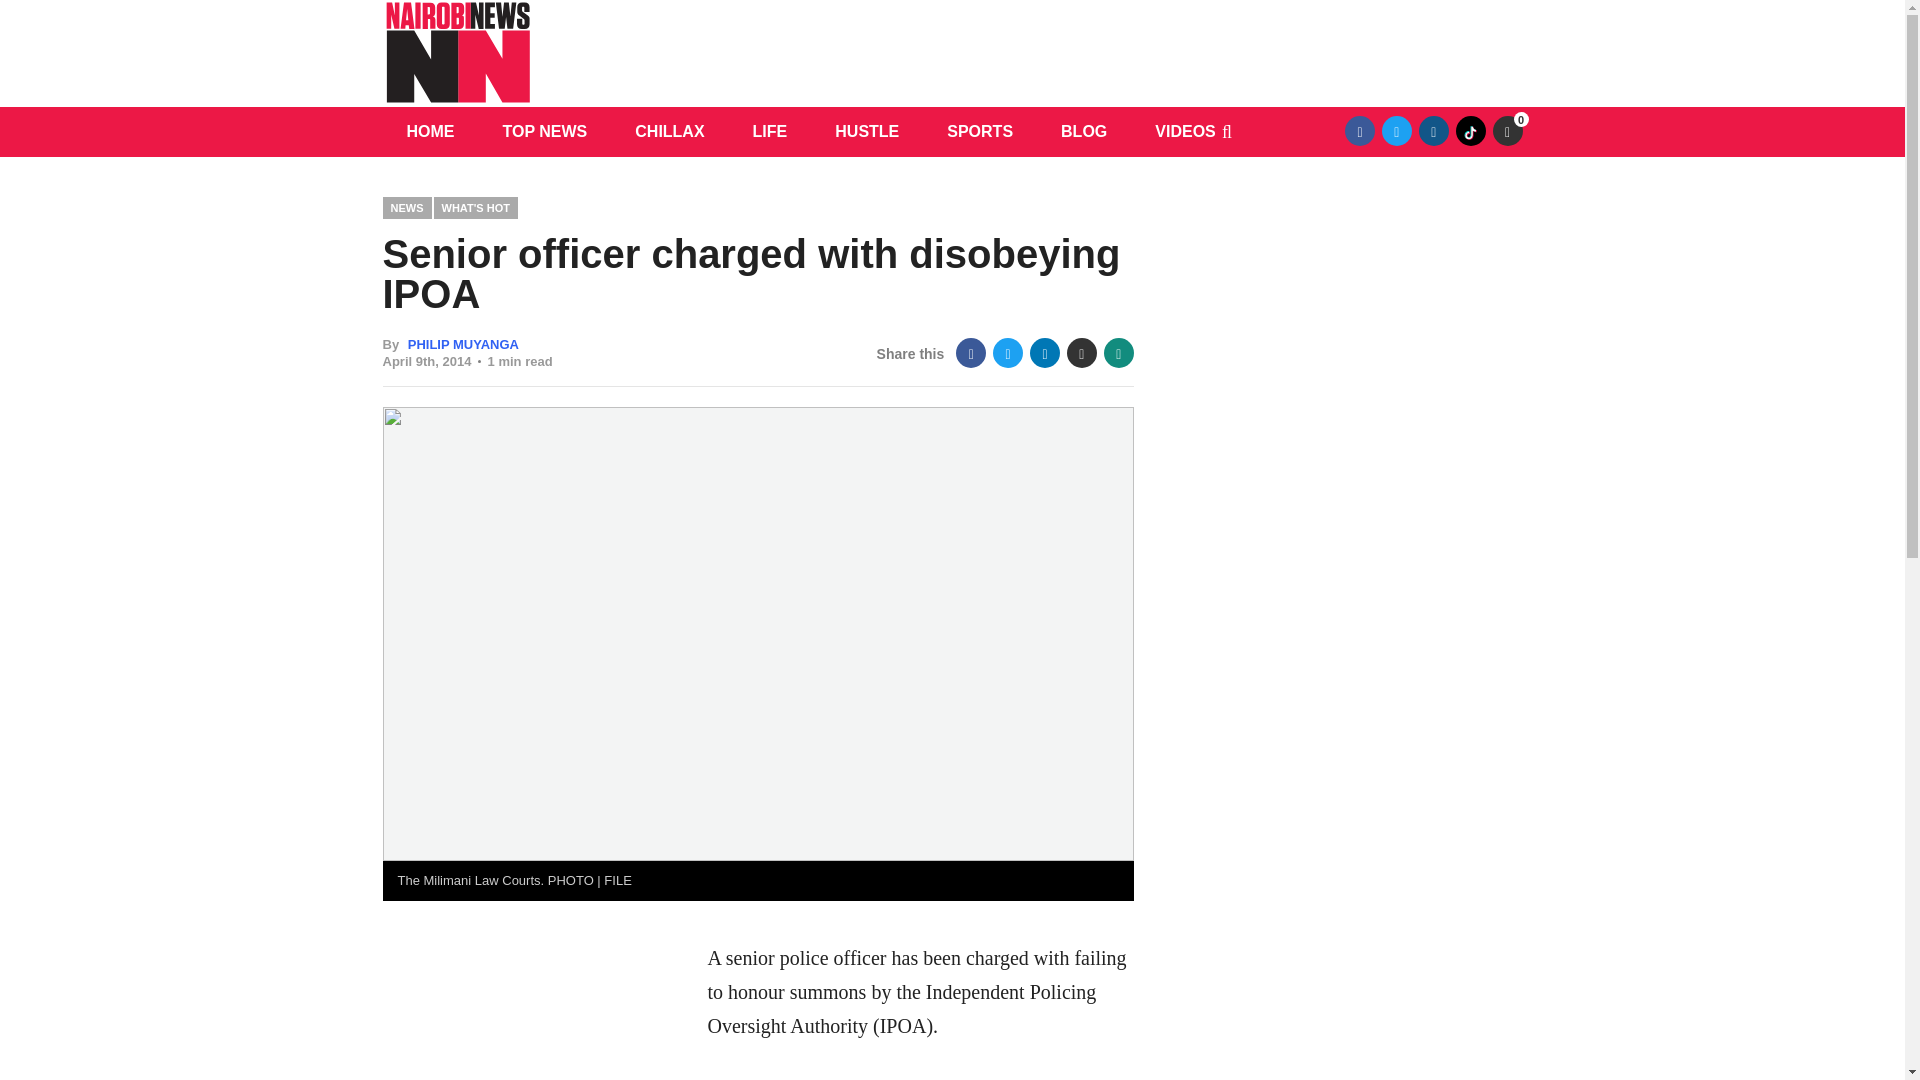 The image size is (1920, 1080). Describe the element at coordinates (866, 131) in the screenshot. I see `HUSTLE` at that location.